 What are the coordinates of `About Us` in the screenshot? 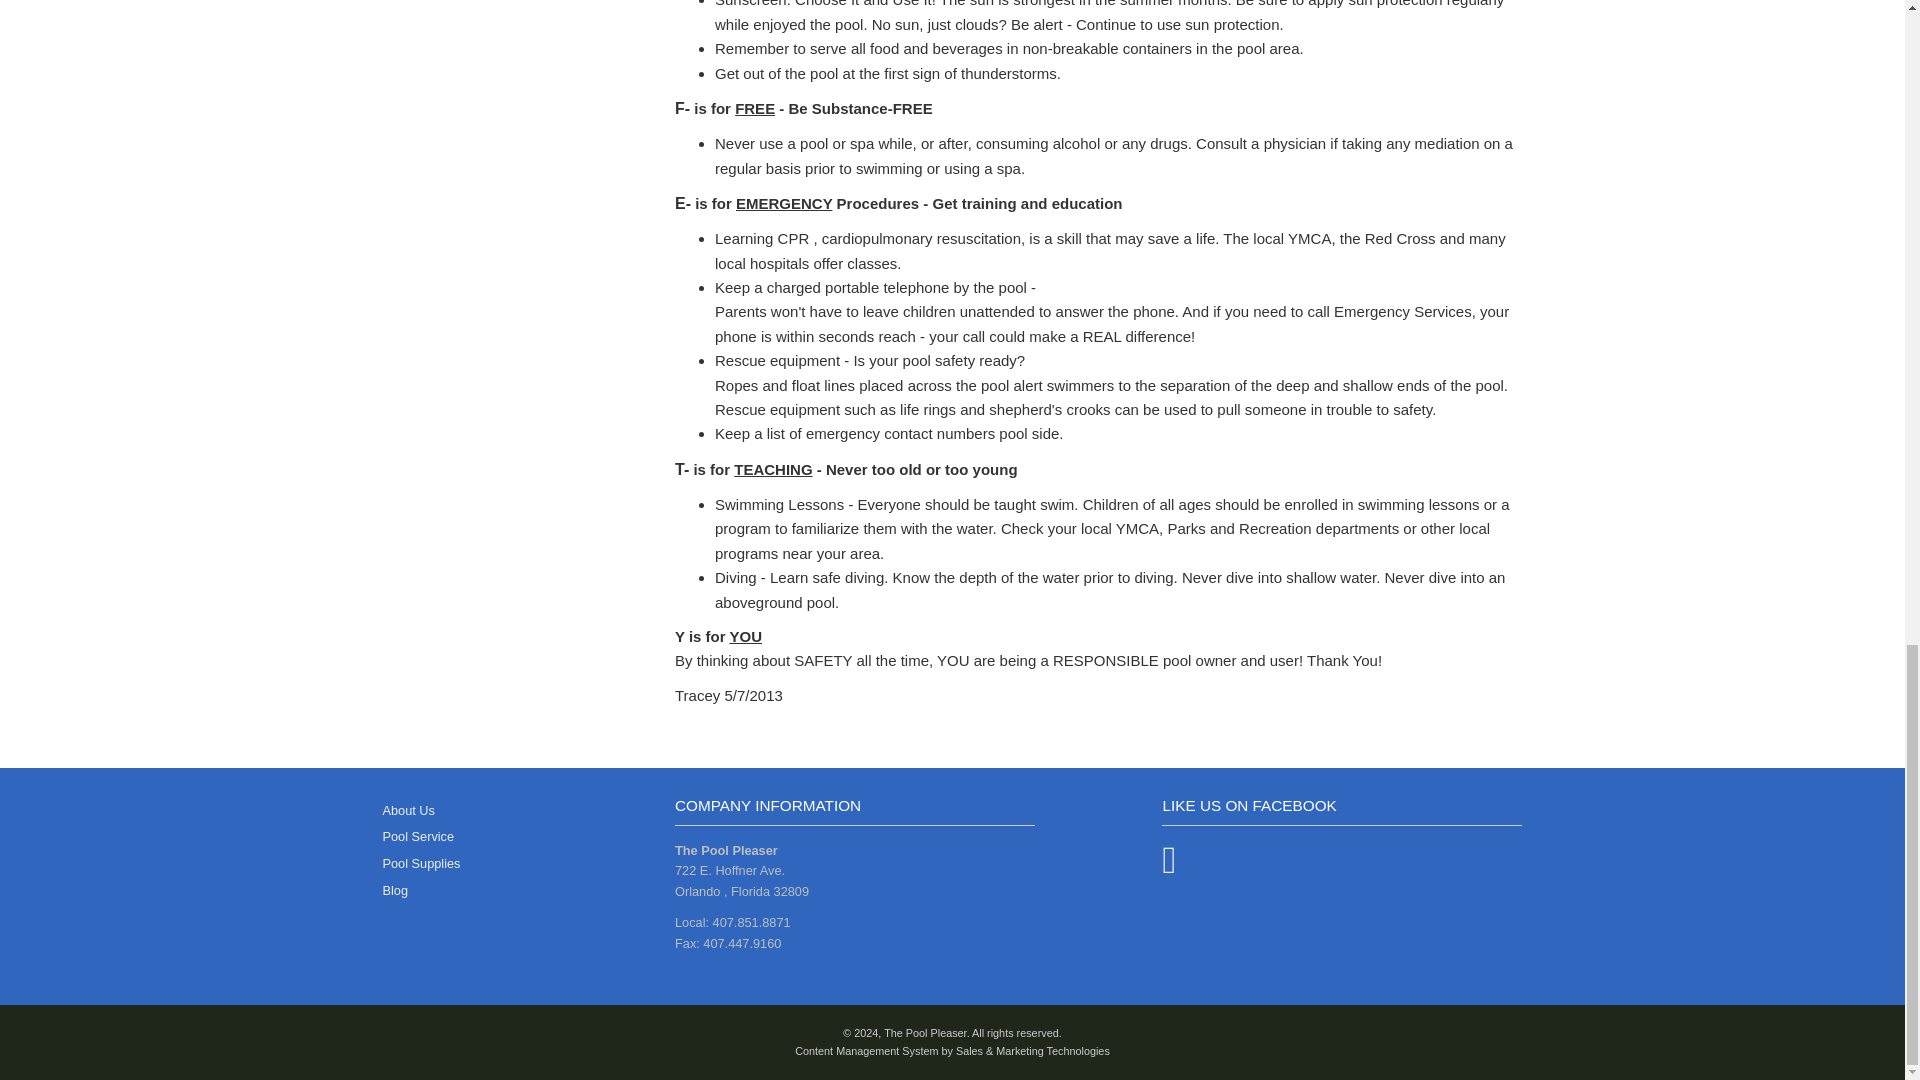 It's located at (408, 810).